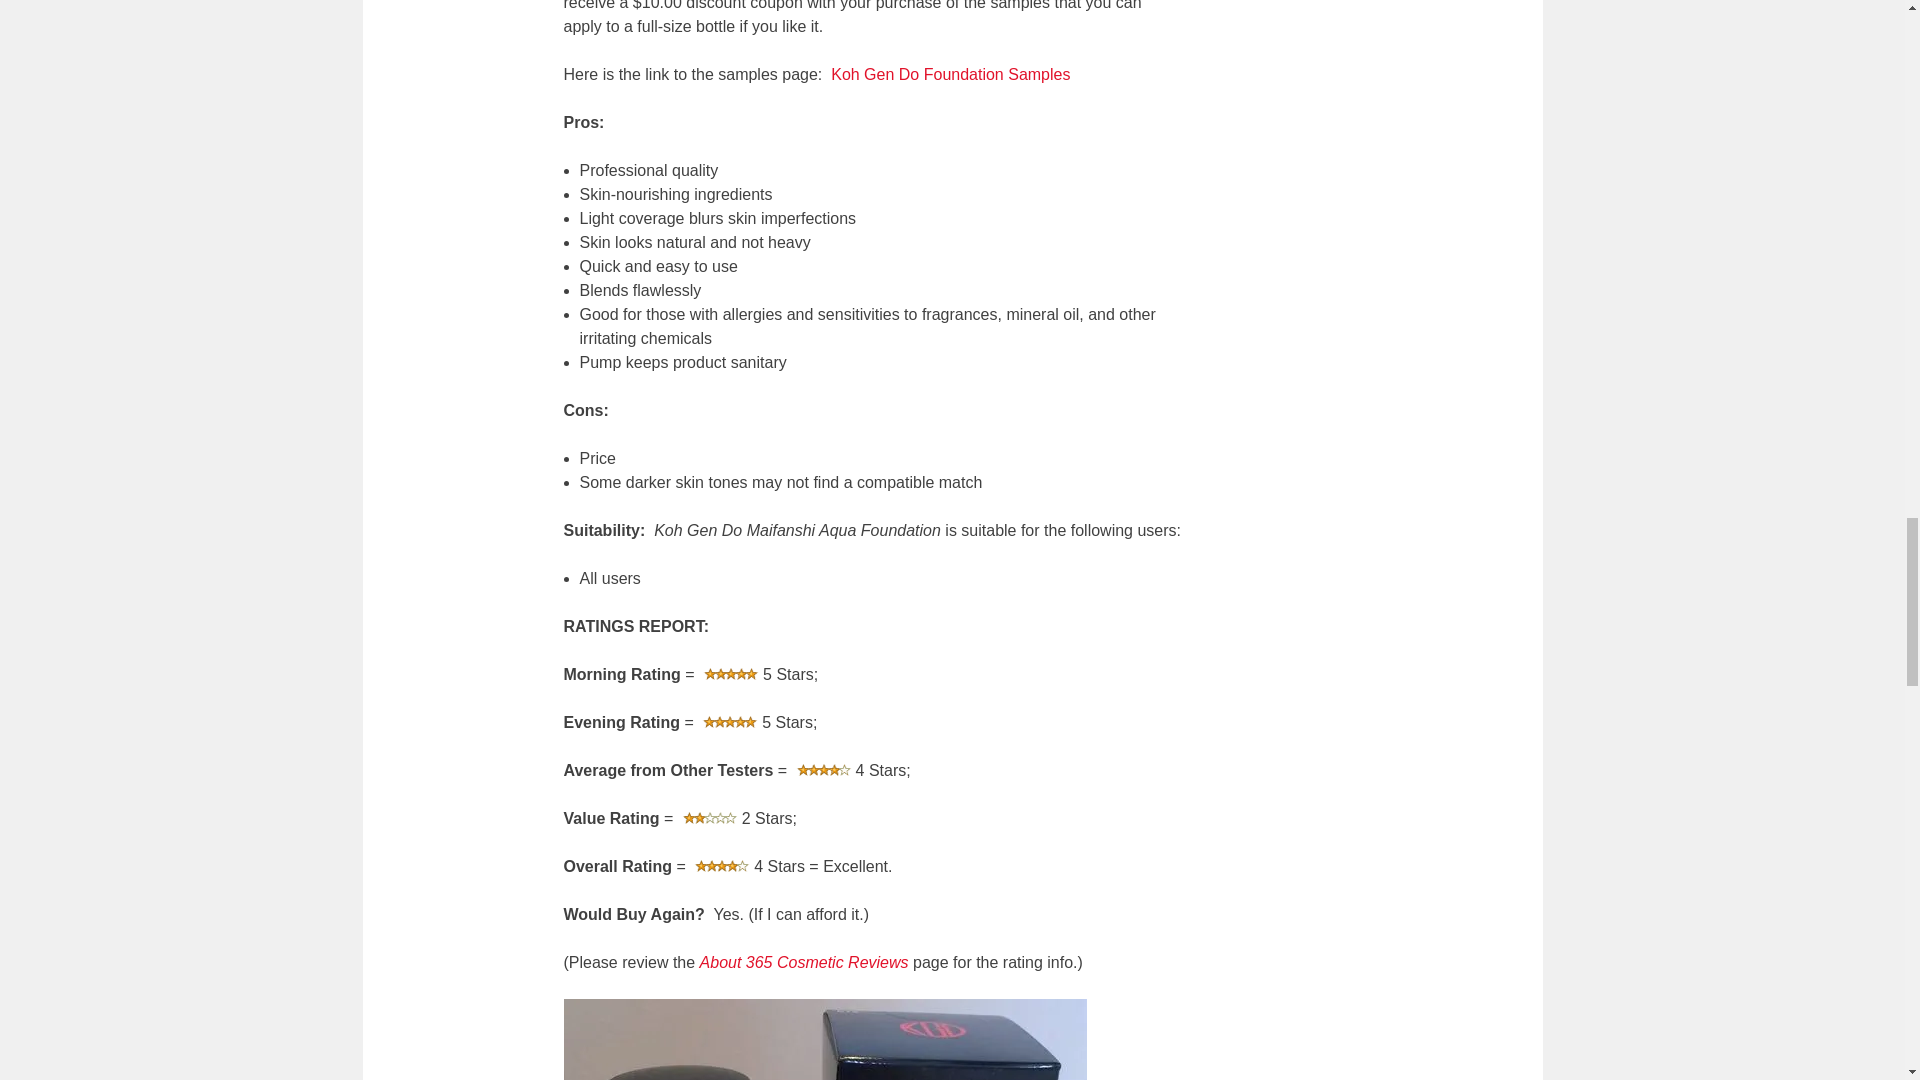  I want to click on Koh Gen Do Foundation Samples, so click(950, 74).